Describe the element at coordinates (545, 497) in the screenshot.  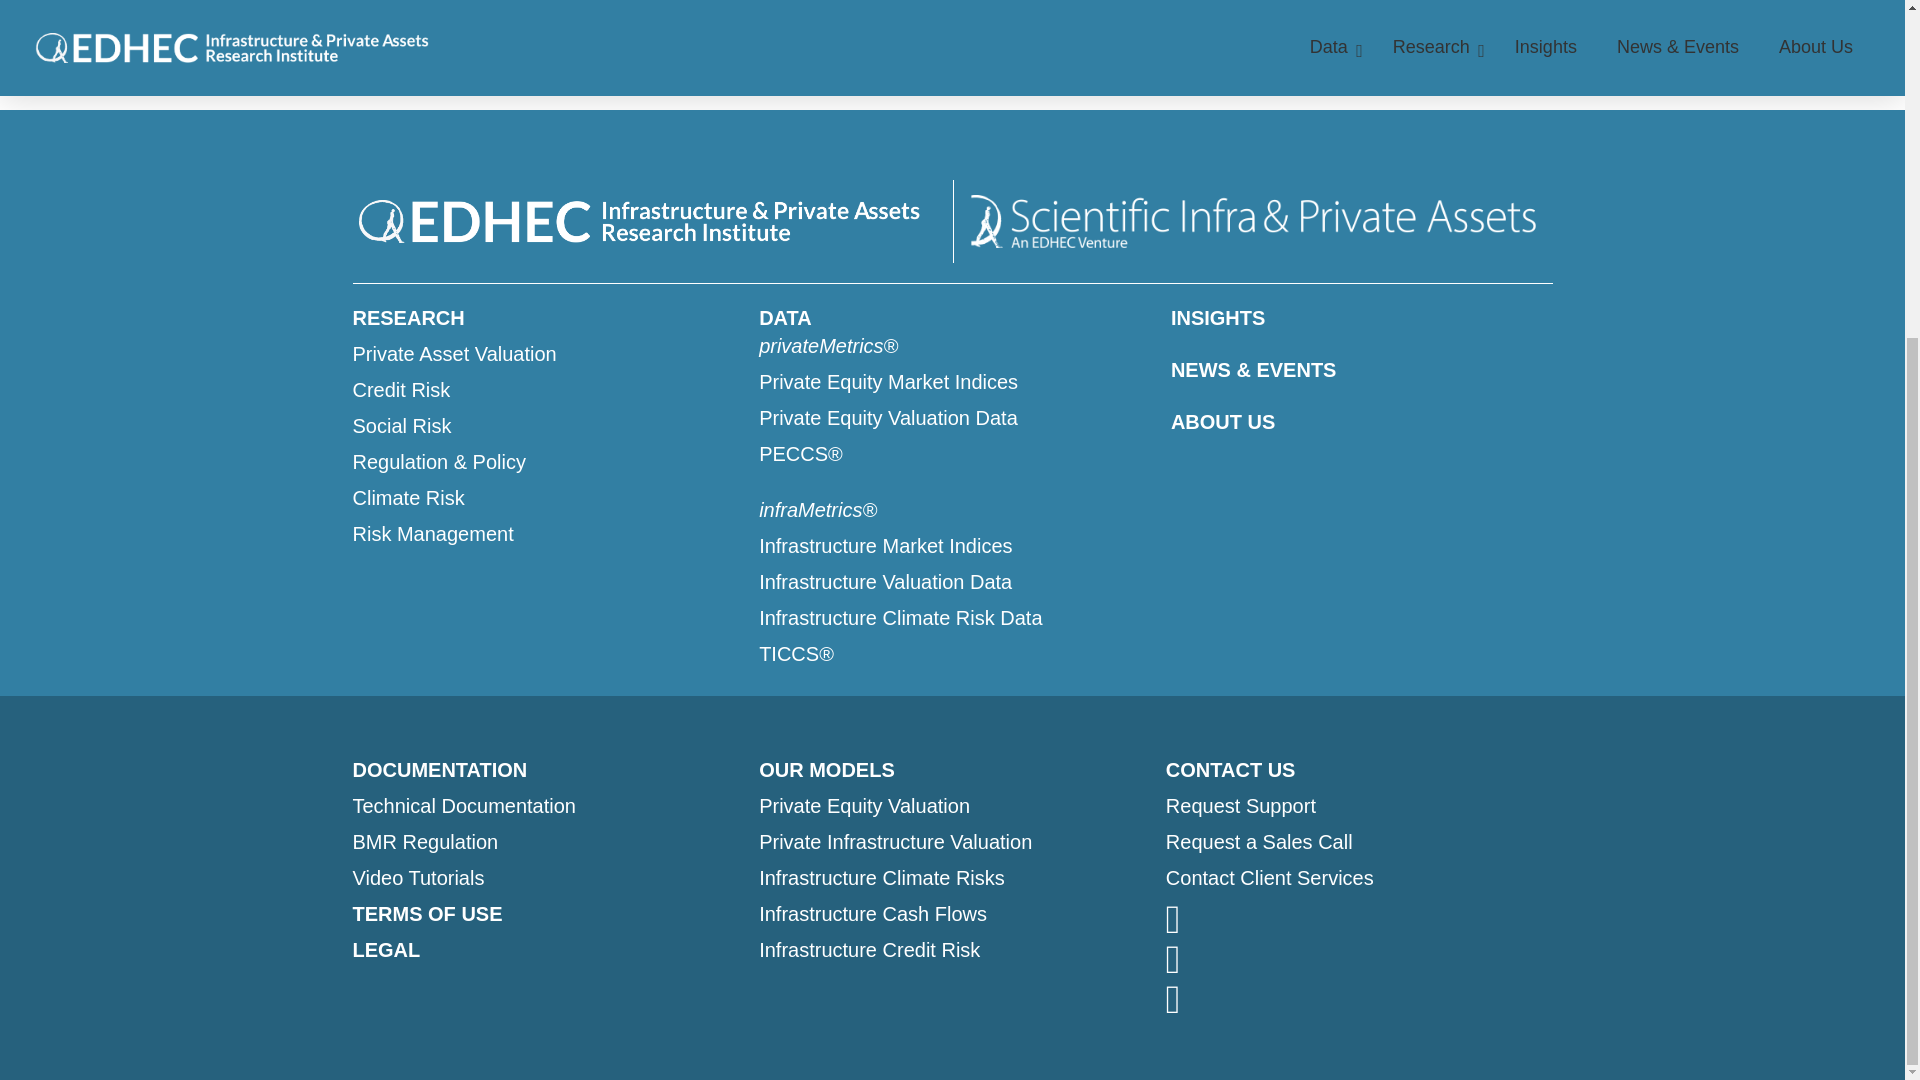
I see `Climate Risk` at that location.